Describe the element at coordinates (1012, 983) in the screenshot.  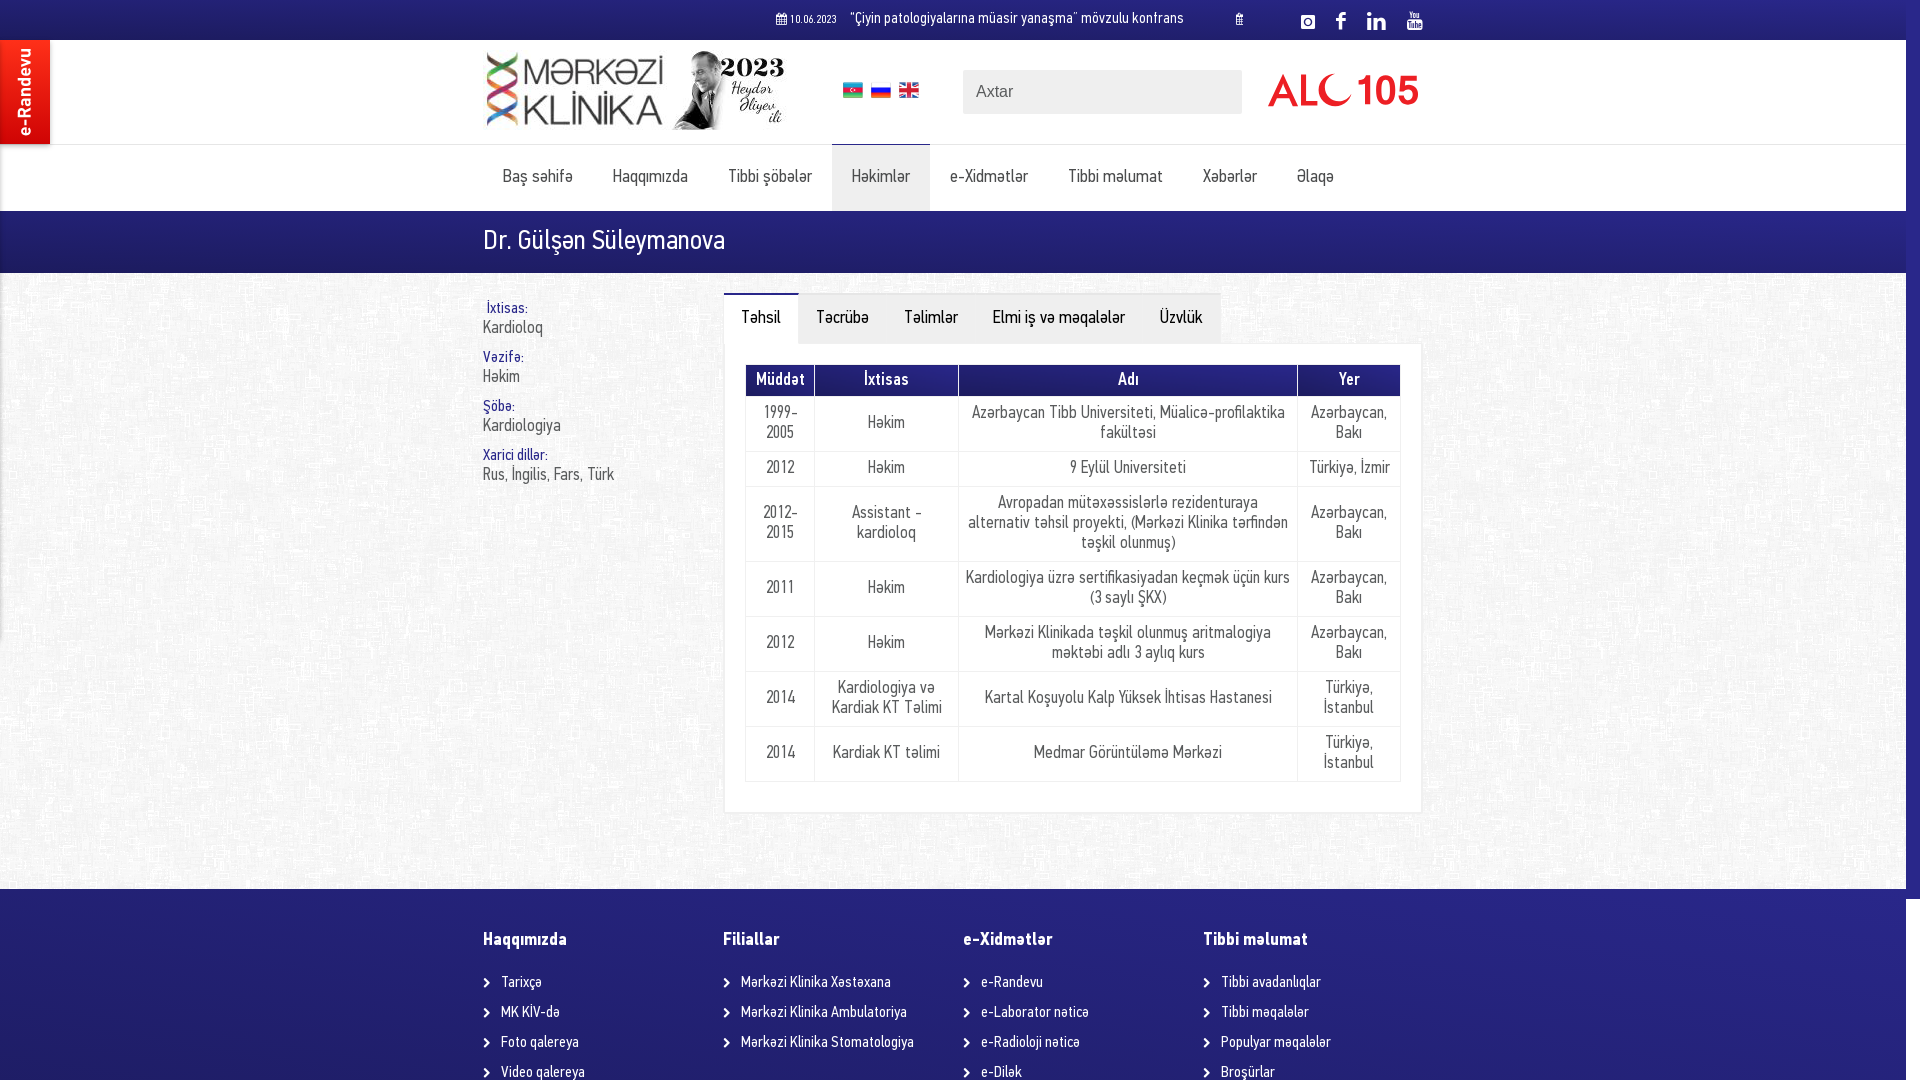
I see `e-Randevu` at that location.